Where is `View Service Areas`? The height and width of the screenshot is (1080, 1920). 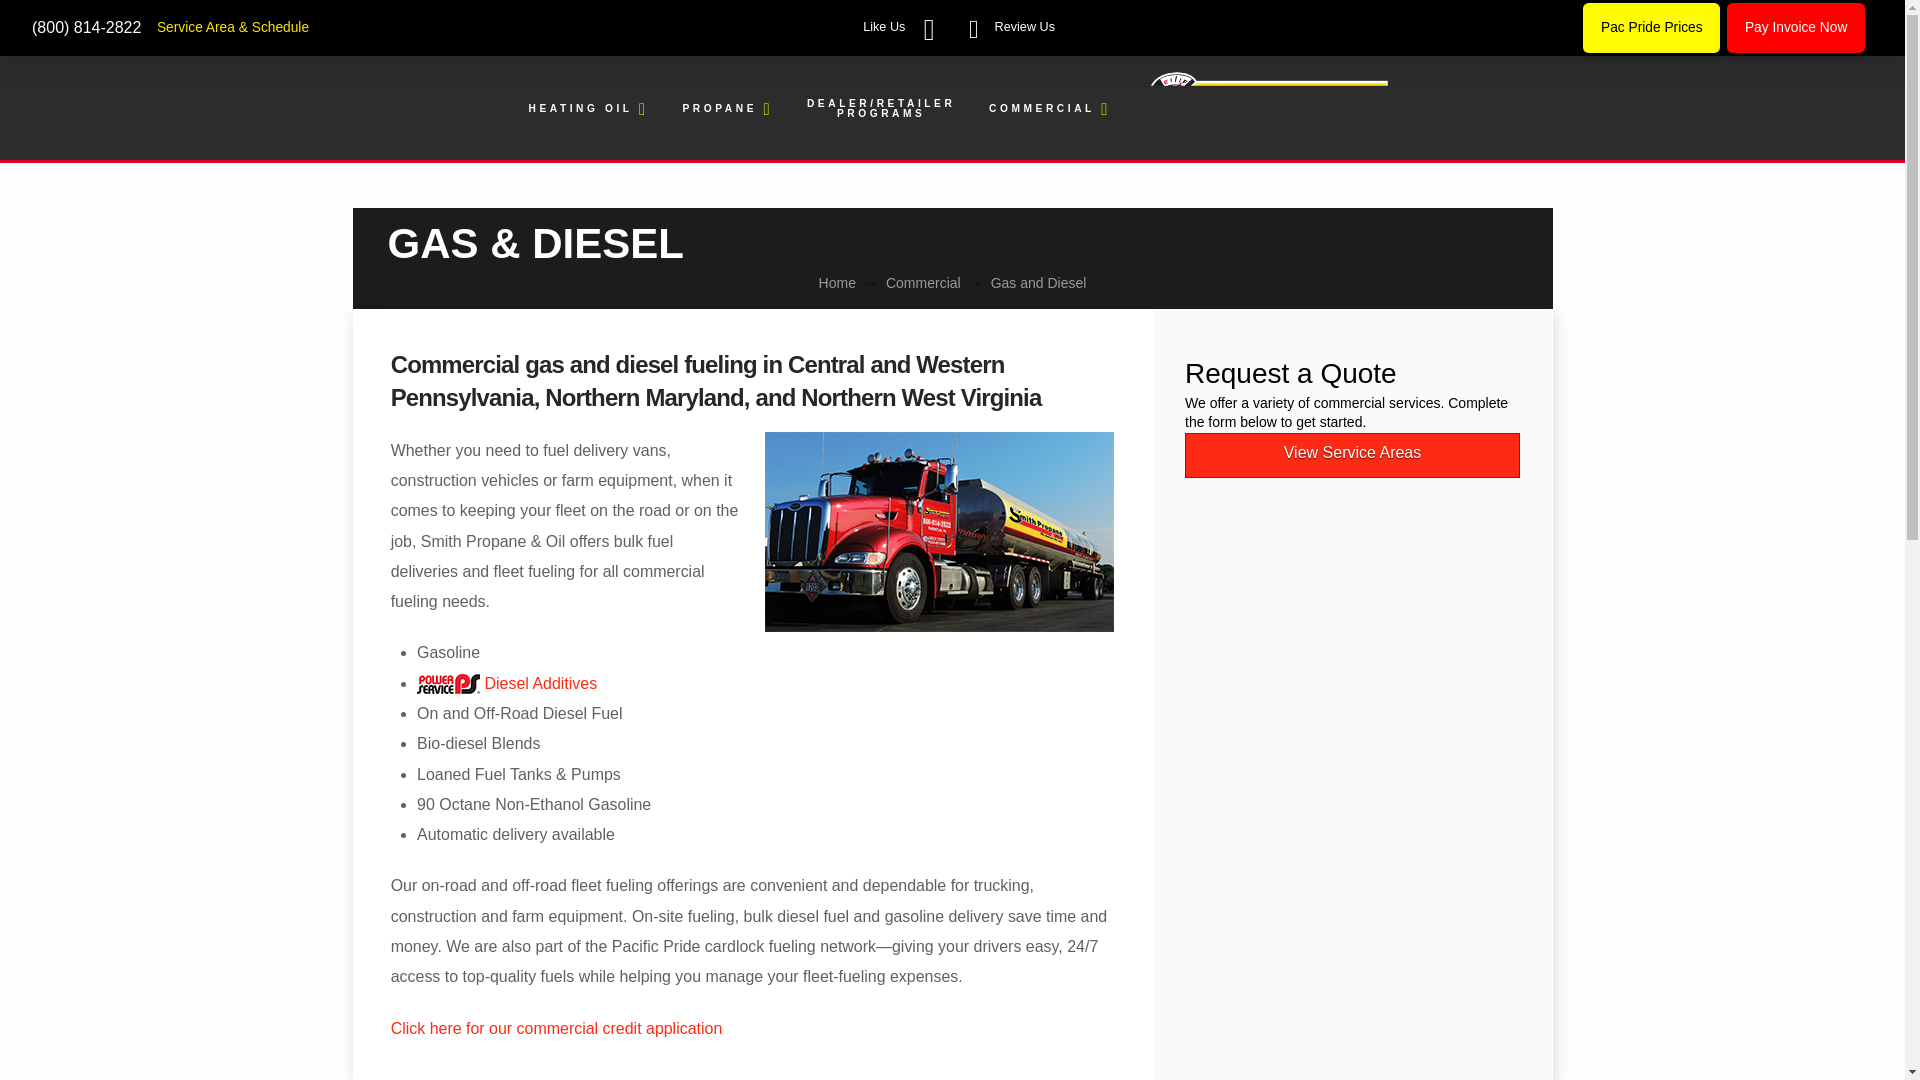 View Service Areas is located at coordinates (1352, 456).